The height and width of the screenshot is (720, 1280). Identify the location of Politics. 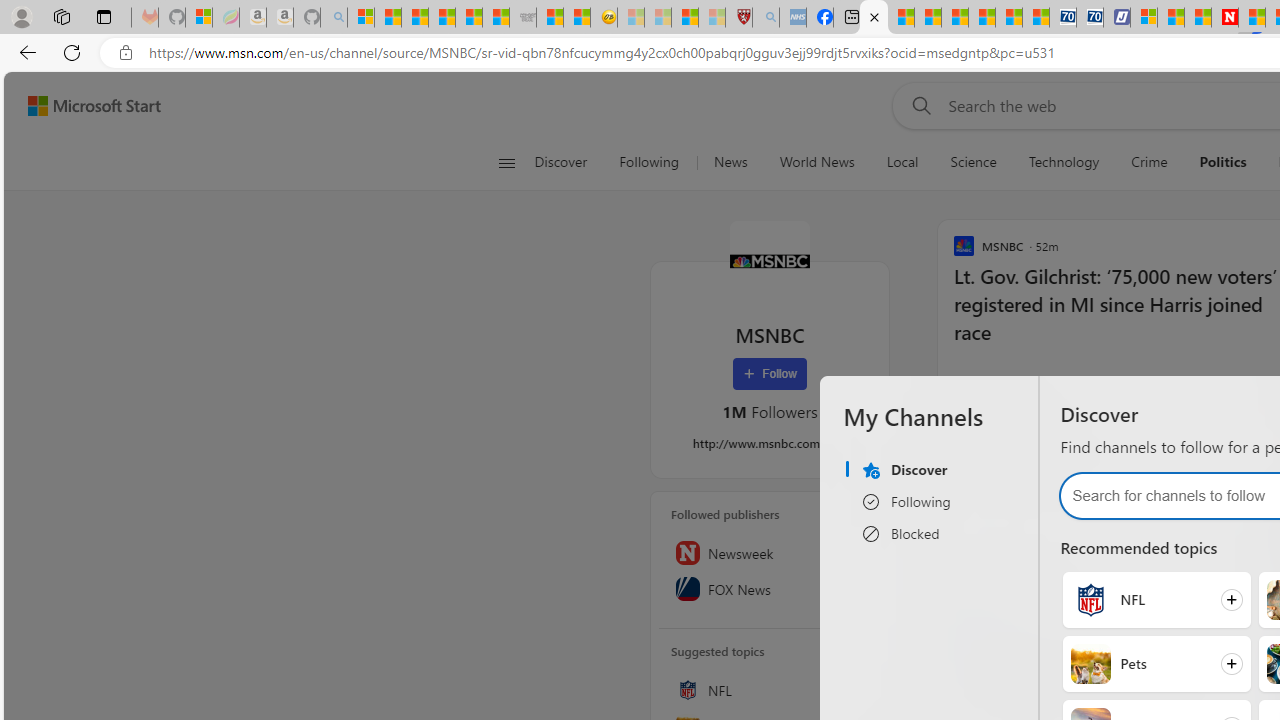
(1222, 162).